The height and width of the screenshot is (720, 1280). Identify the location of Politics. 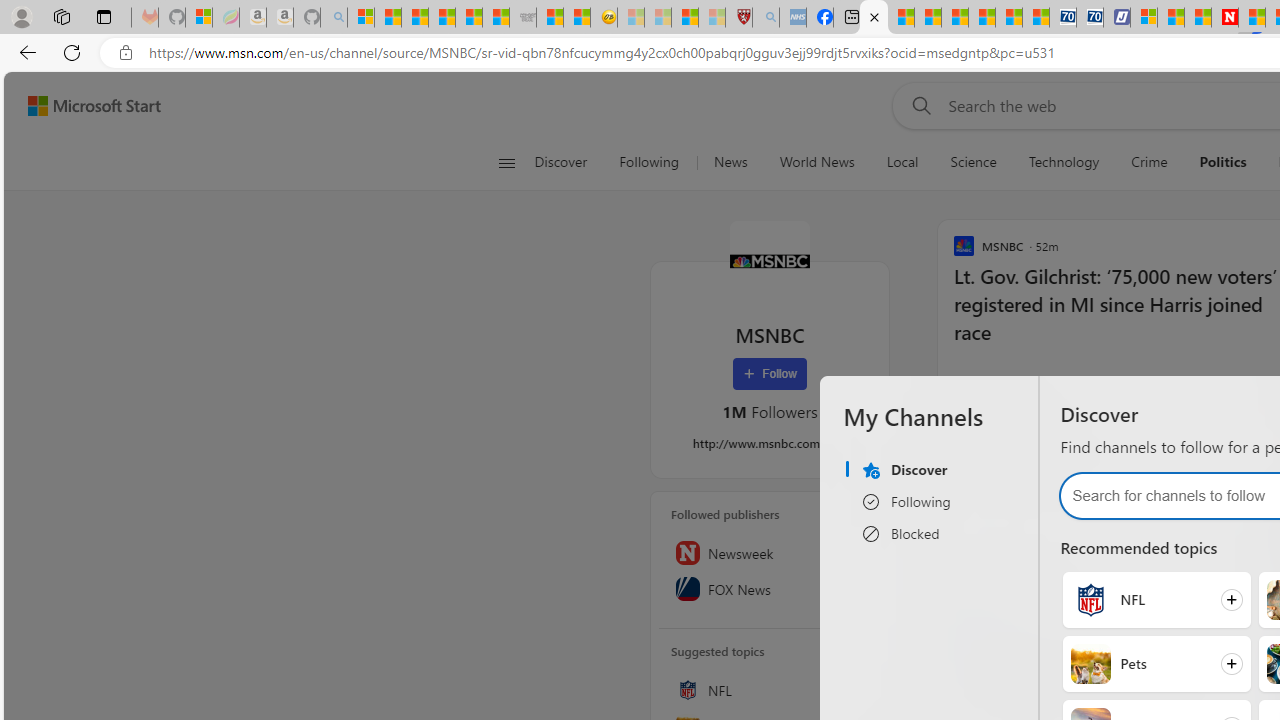
(1222, 162).